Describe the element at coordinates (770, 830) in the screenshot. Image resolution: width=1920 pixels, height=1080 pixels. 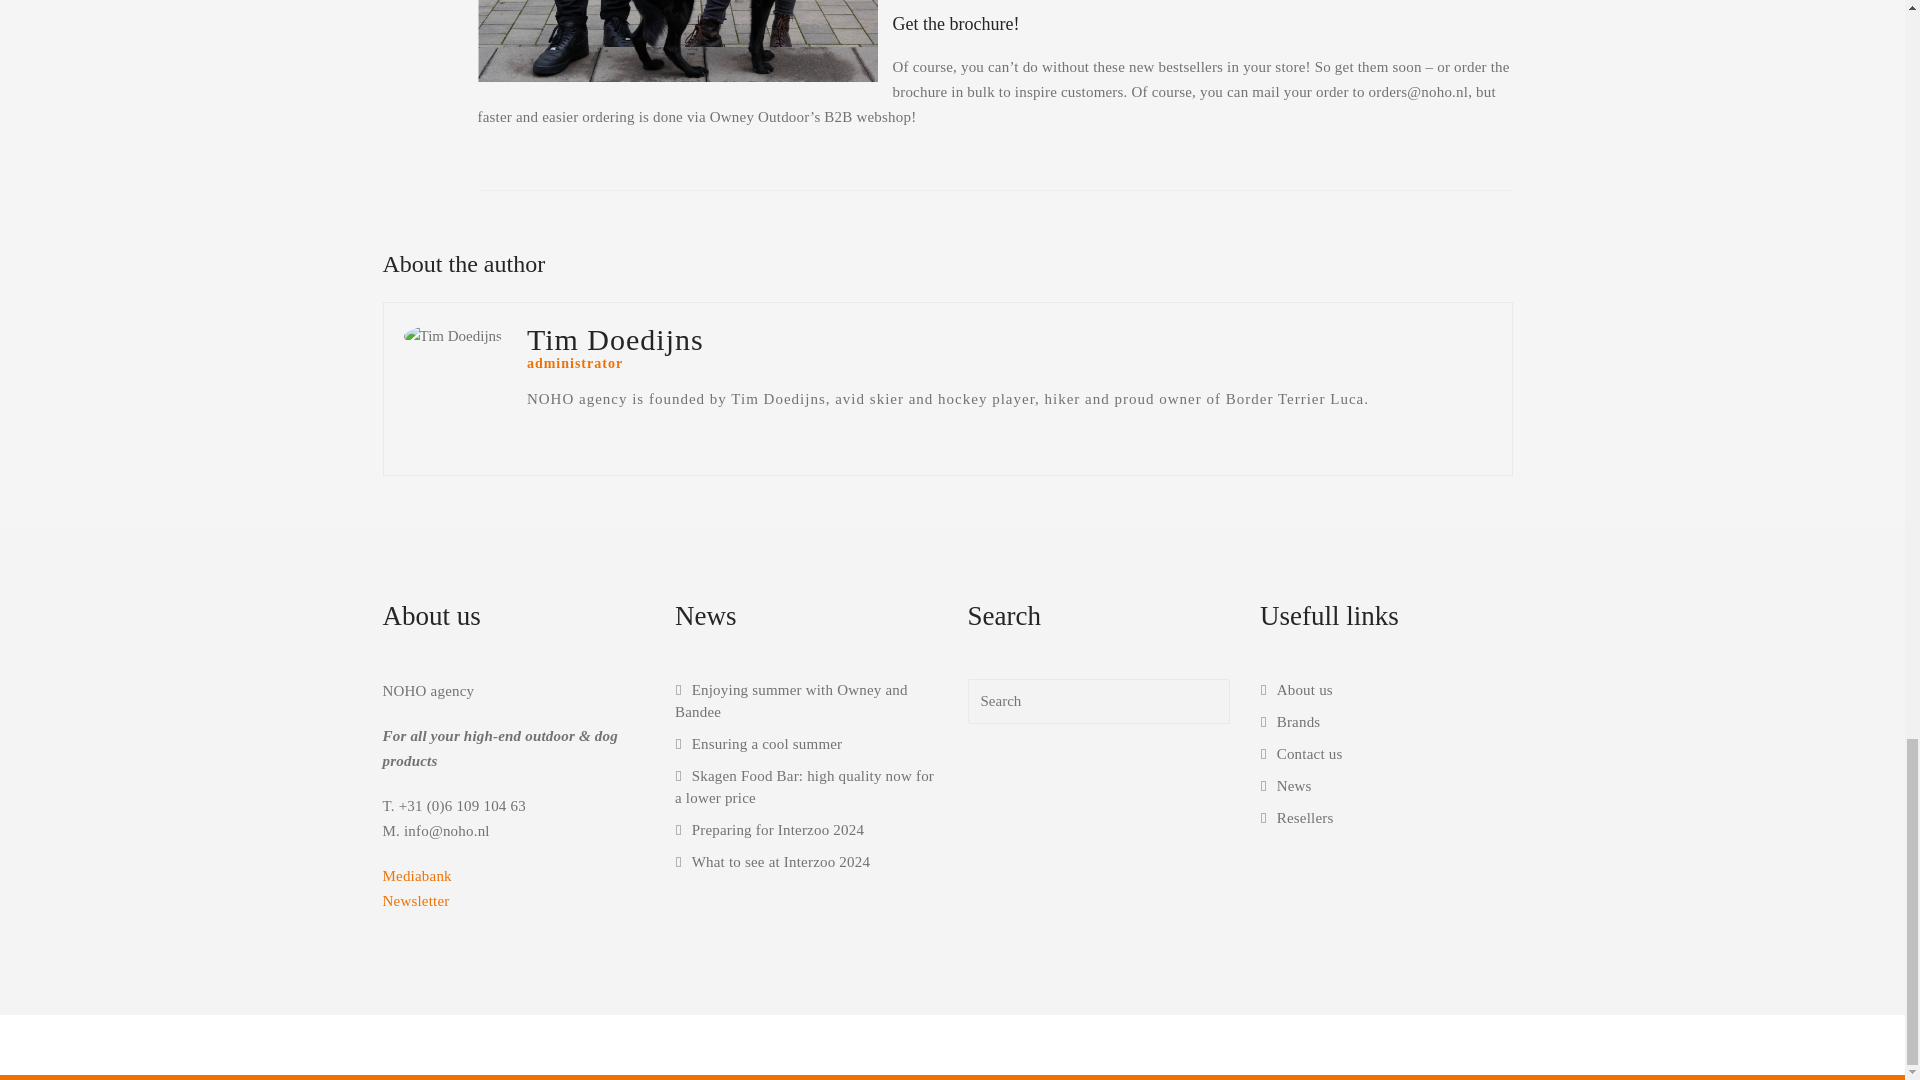
I see `Preparing for Interzoo 2024` at that location.